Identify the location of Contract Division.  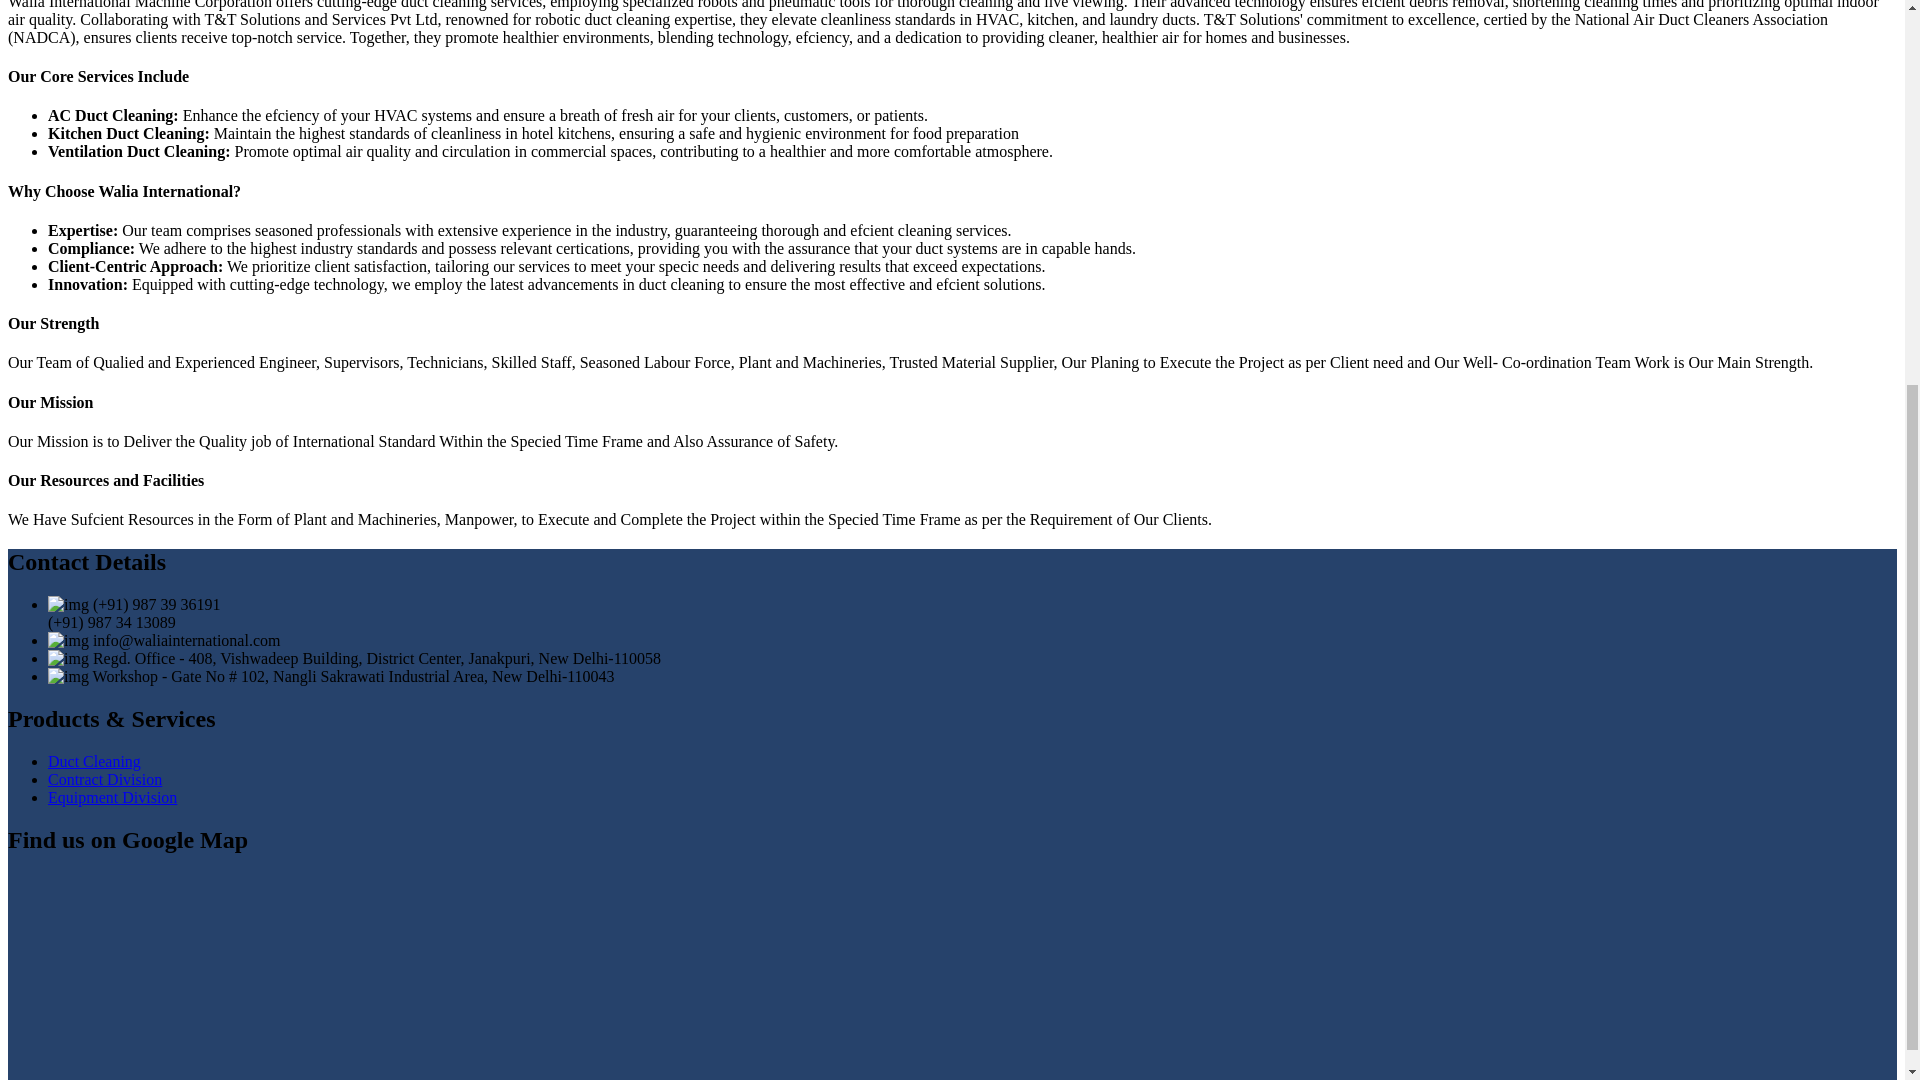
(104, 780).